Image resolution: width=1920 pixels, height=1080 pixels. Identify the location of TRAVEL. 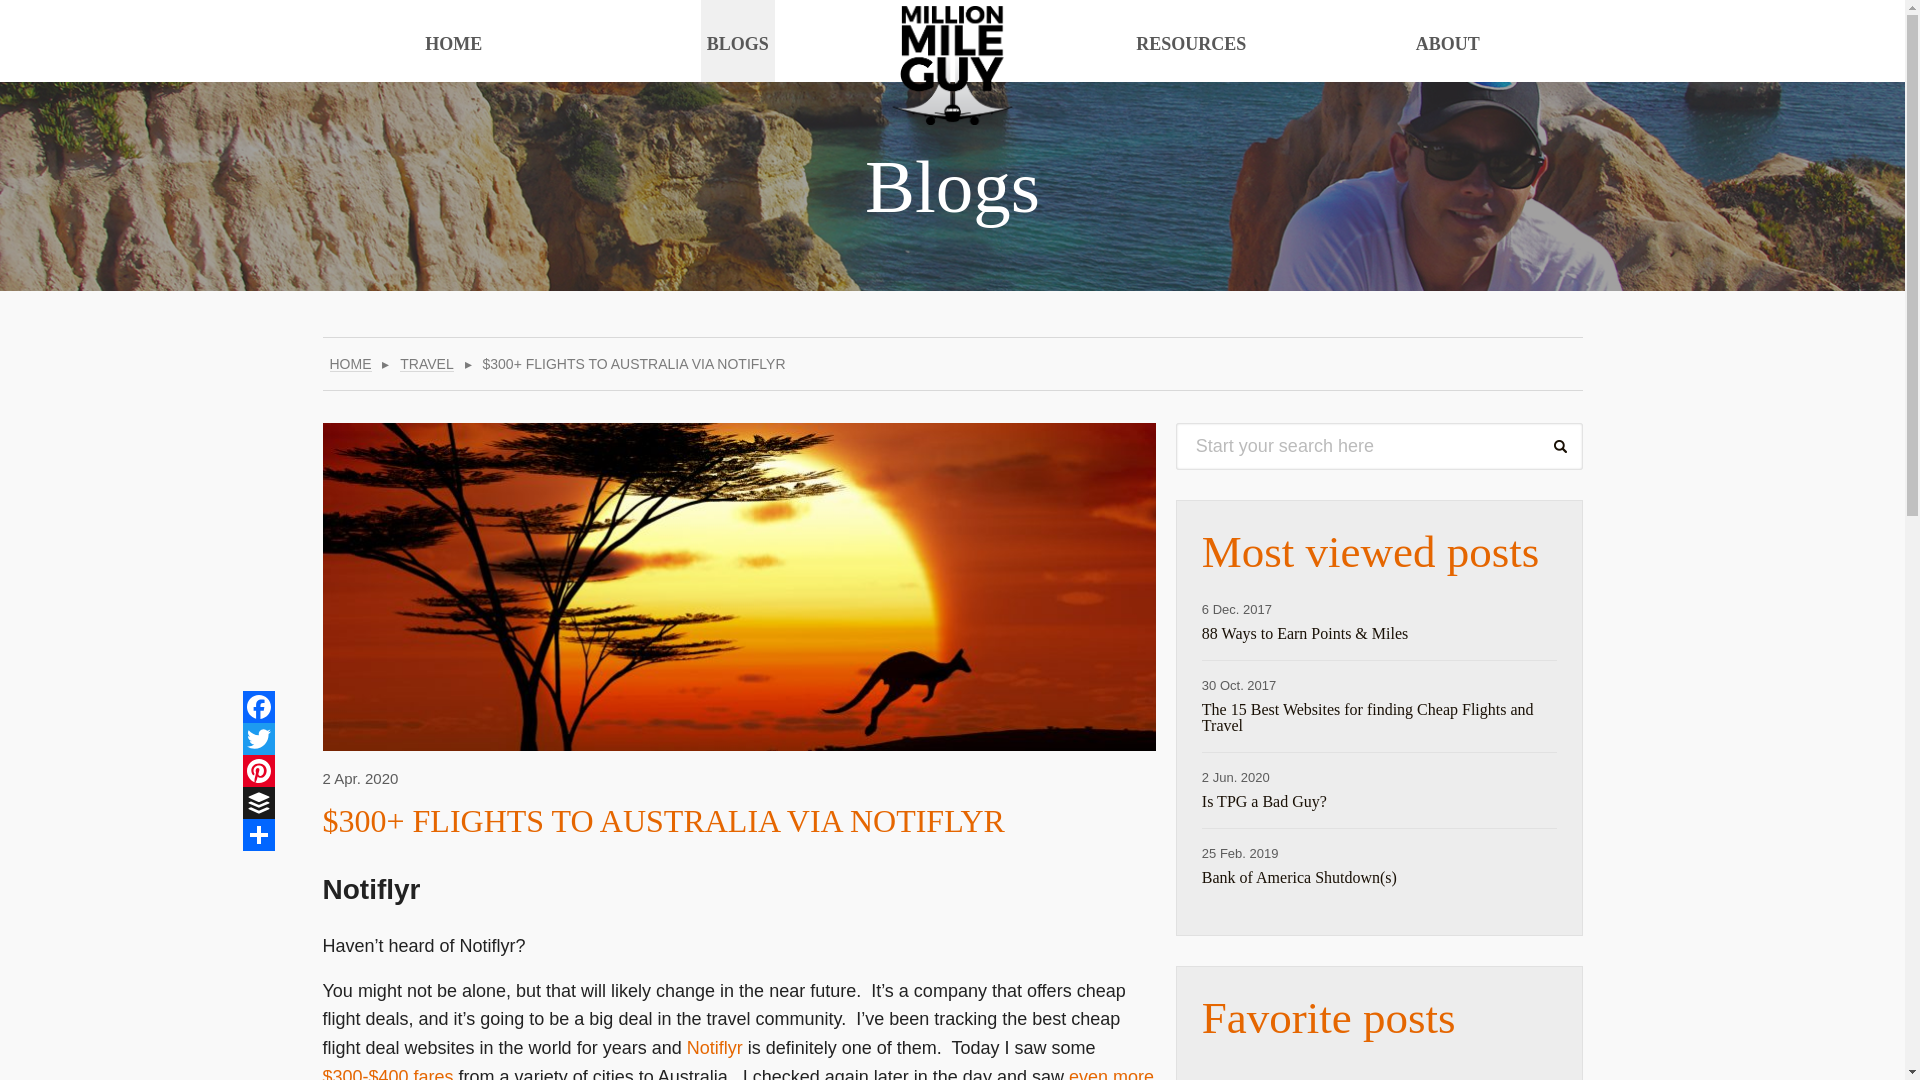
(426, 364).